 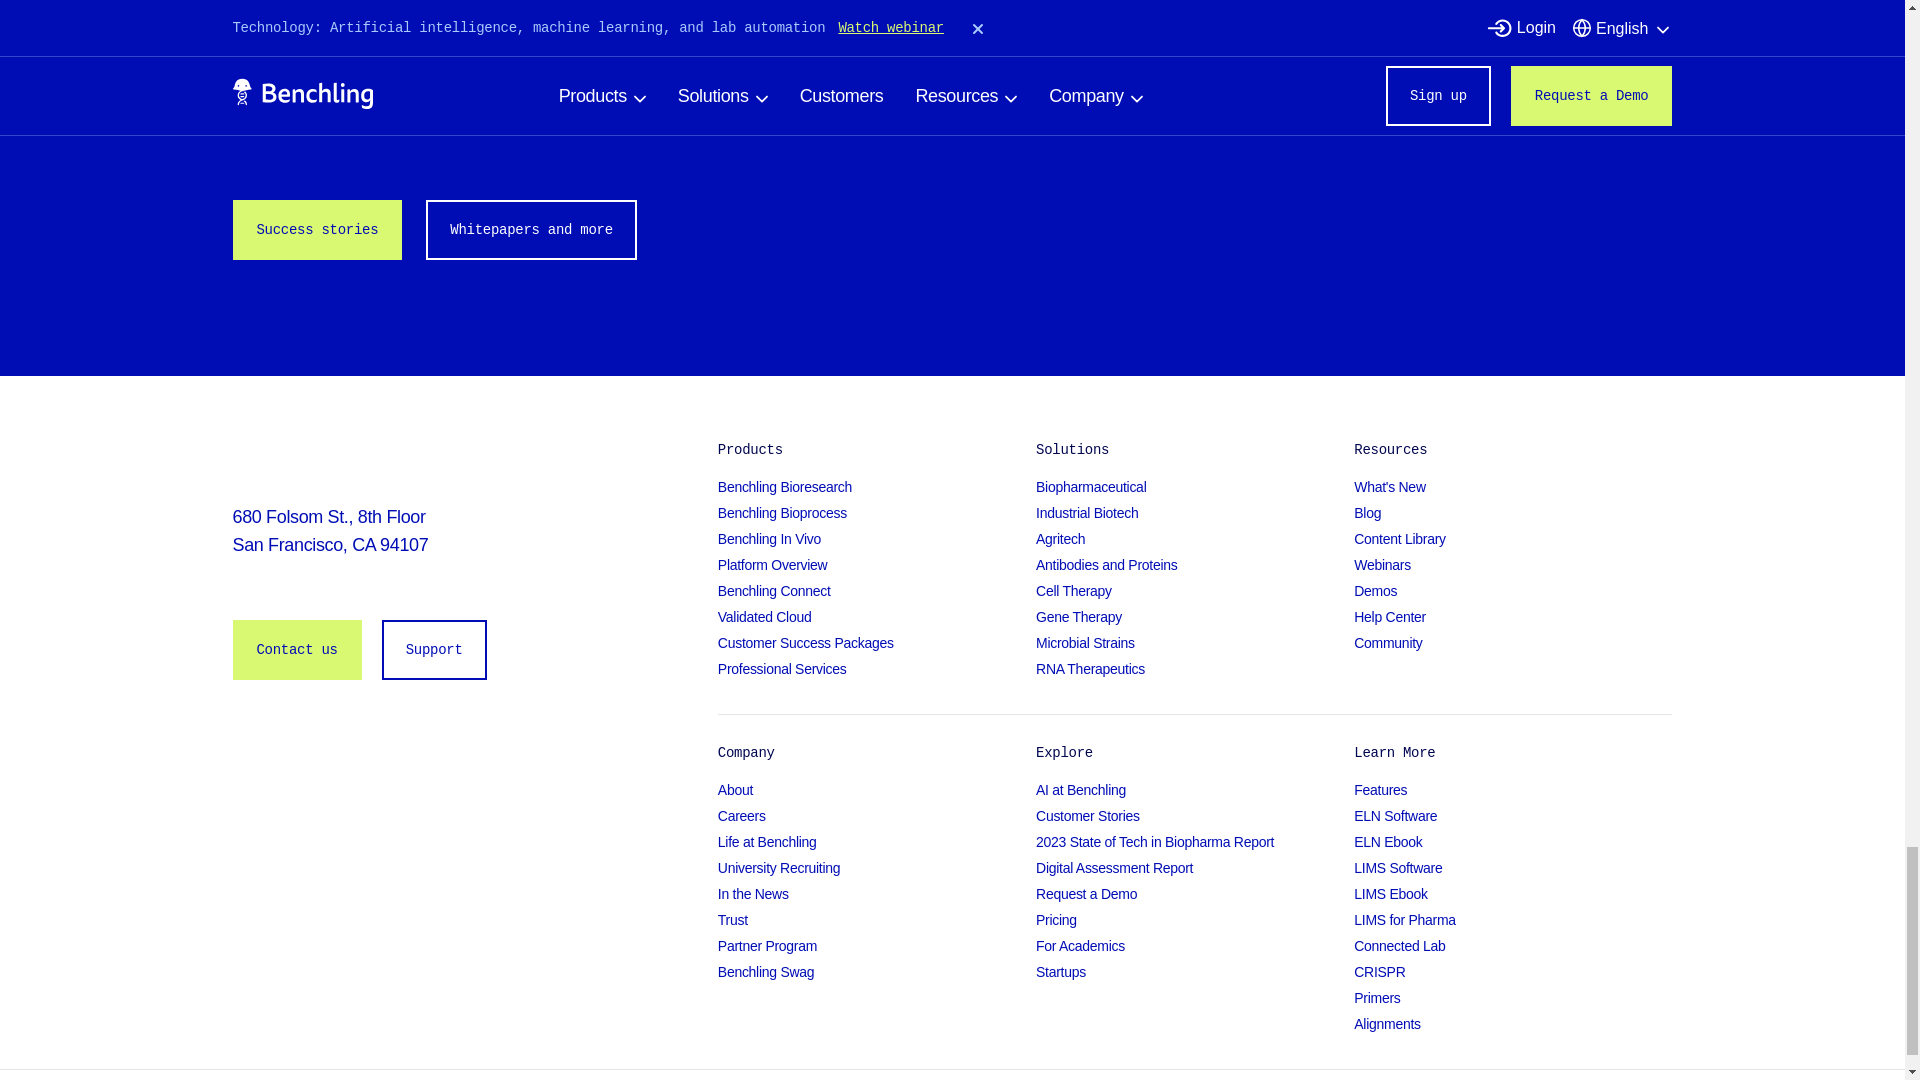 What do you see at coordinates (877, 591) in the screenshot?
I see `Benchling Connect` at bounding box center [877, 591].